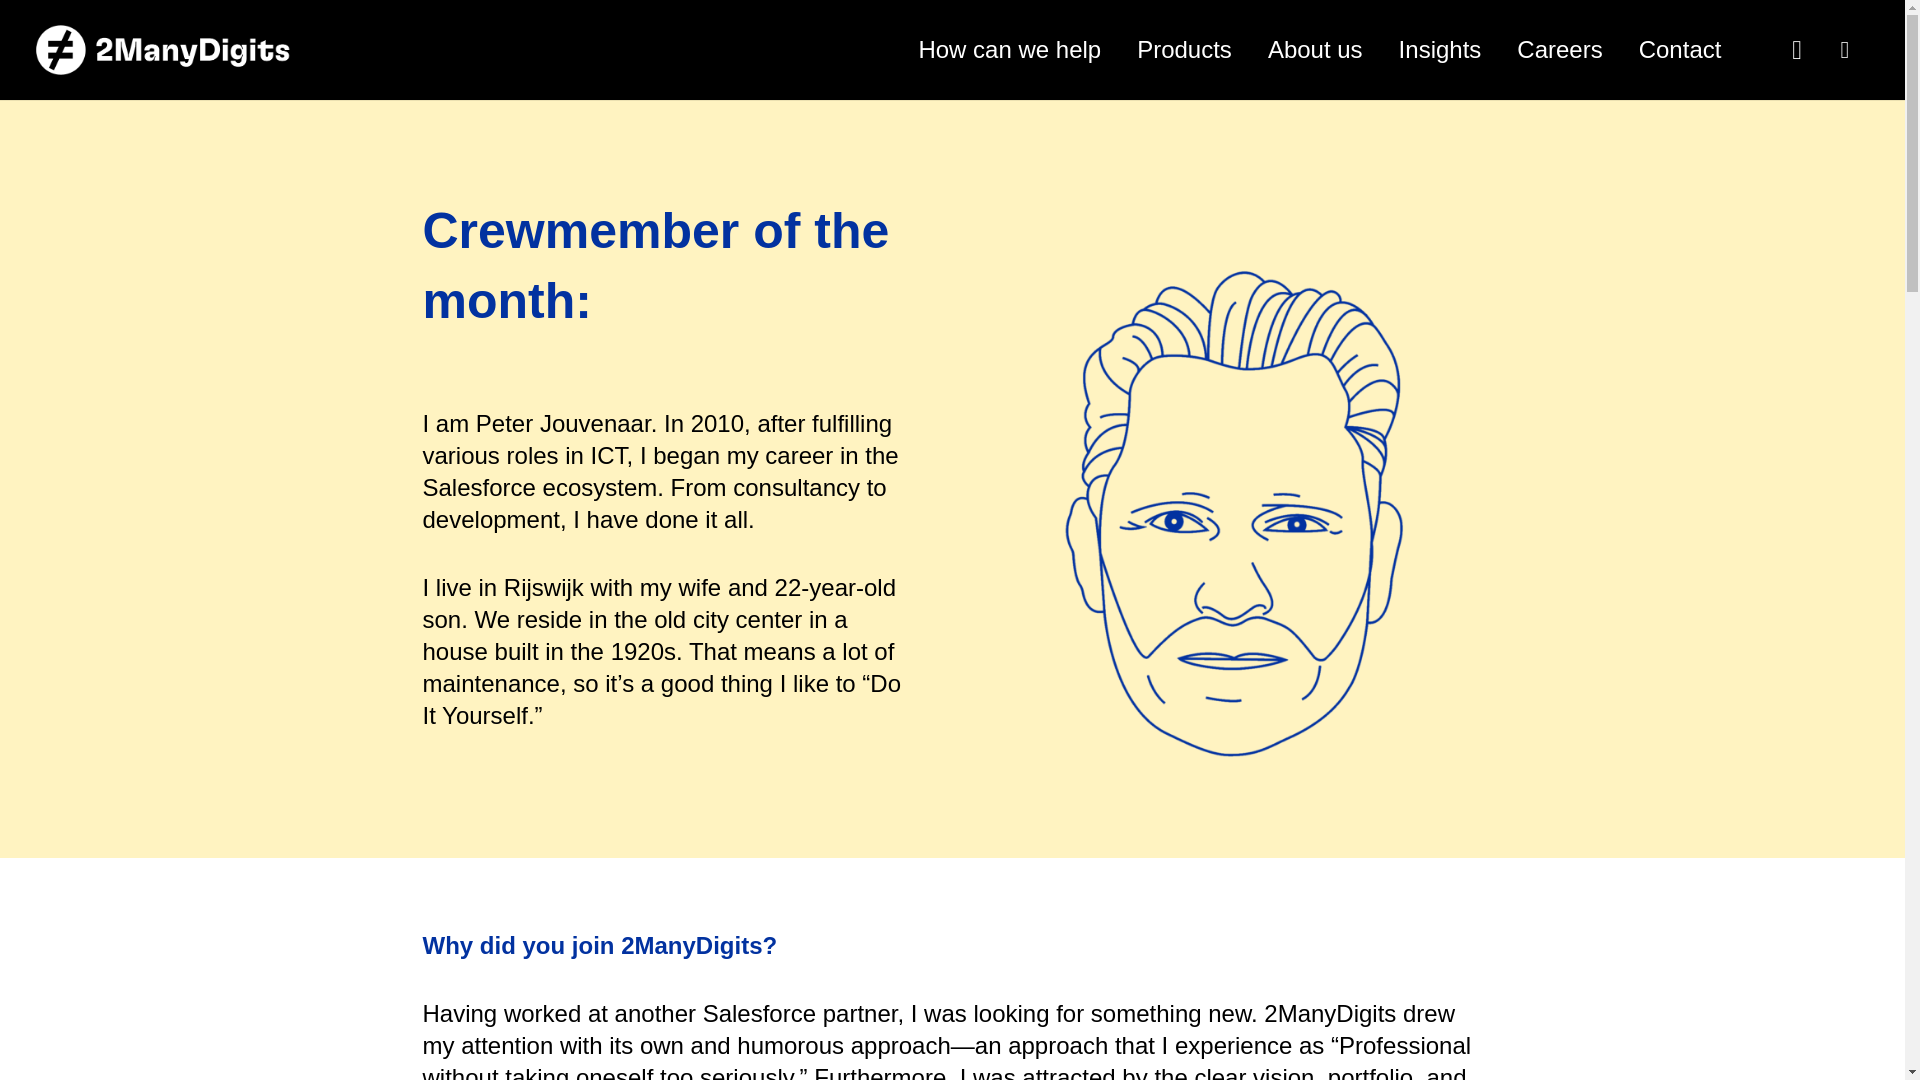 The image size is (1920, 1080). What do you see at coordinates (1314, 49) in the screenshot?
I see `About us` at bounding box center [1314, 49].